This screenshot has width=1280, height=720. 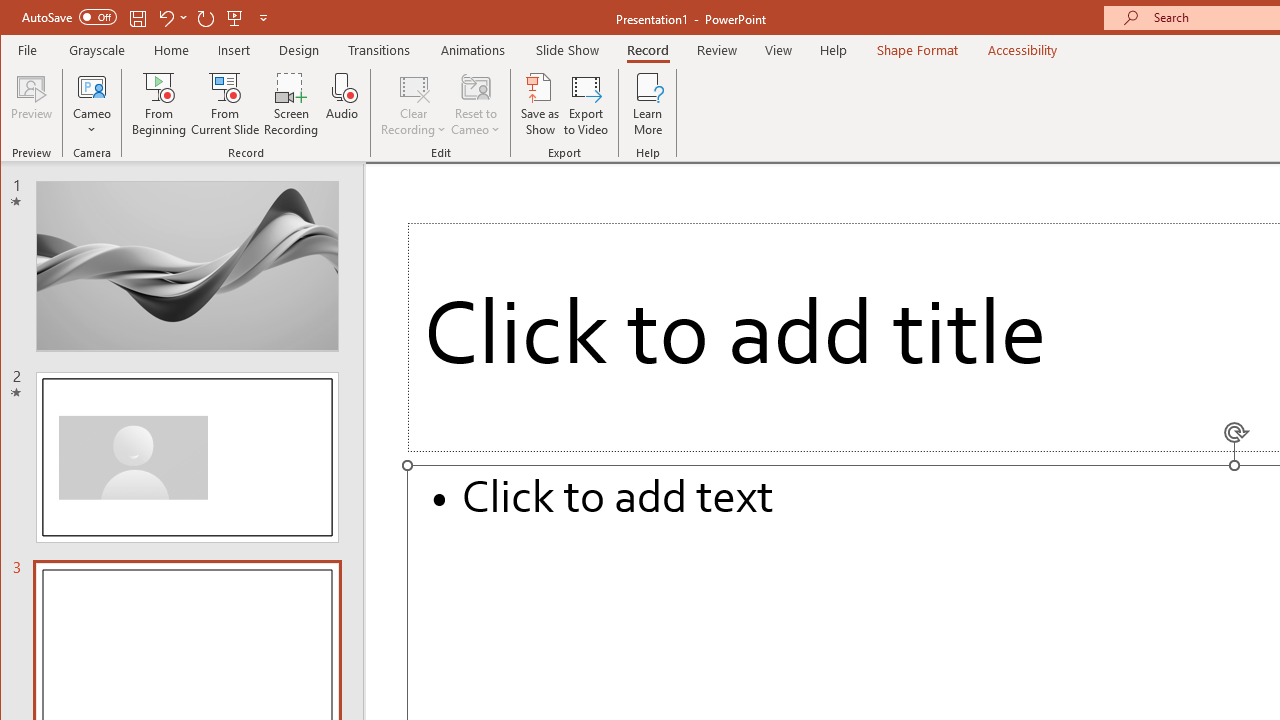 What do you see at coordinates (717, 50) in the screenshot?
I see `Review` at bounding box center [717, 50].